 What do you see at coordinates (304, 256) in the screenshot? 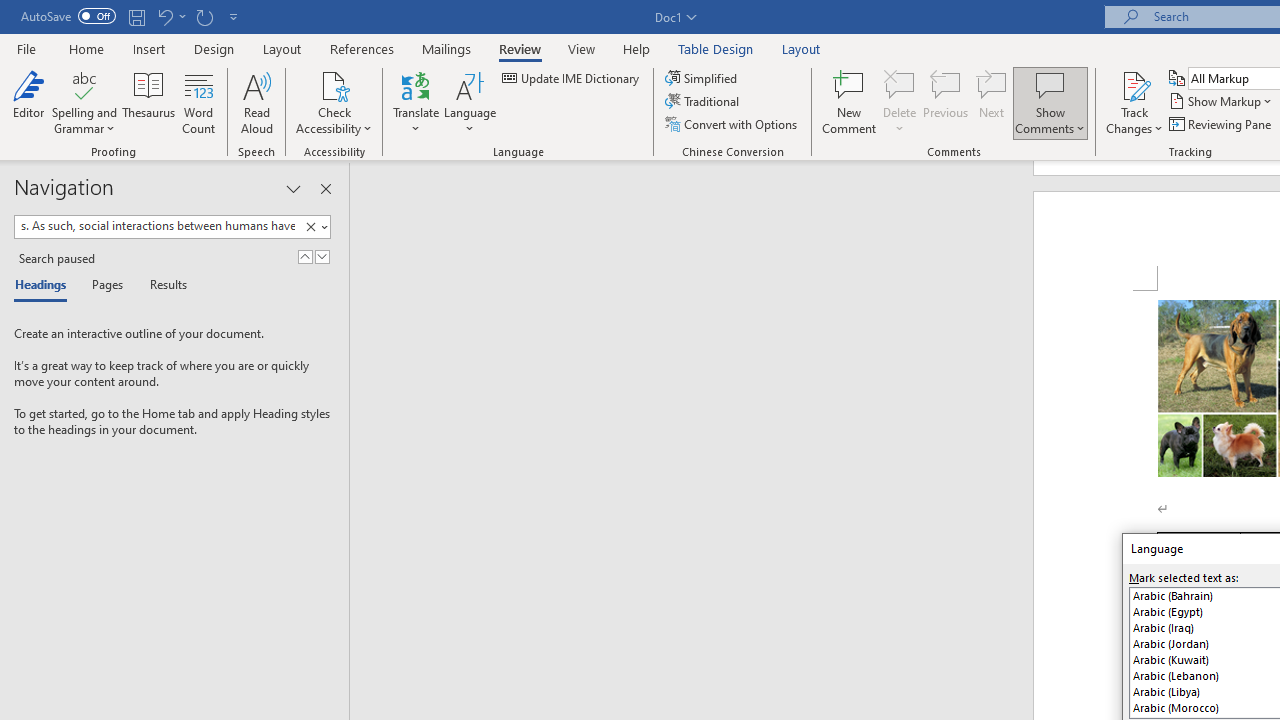
I see `Previous Result` at bounding box center [304, 256].